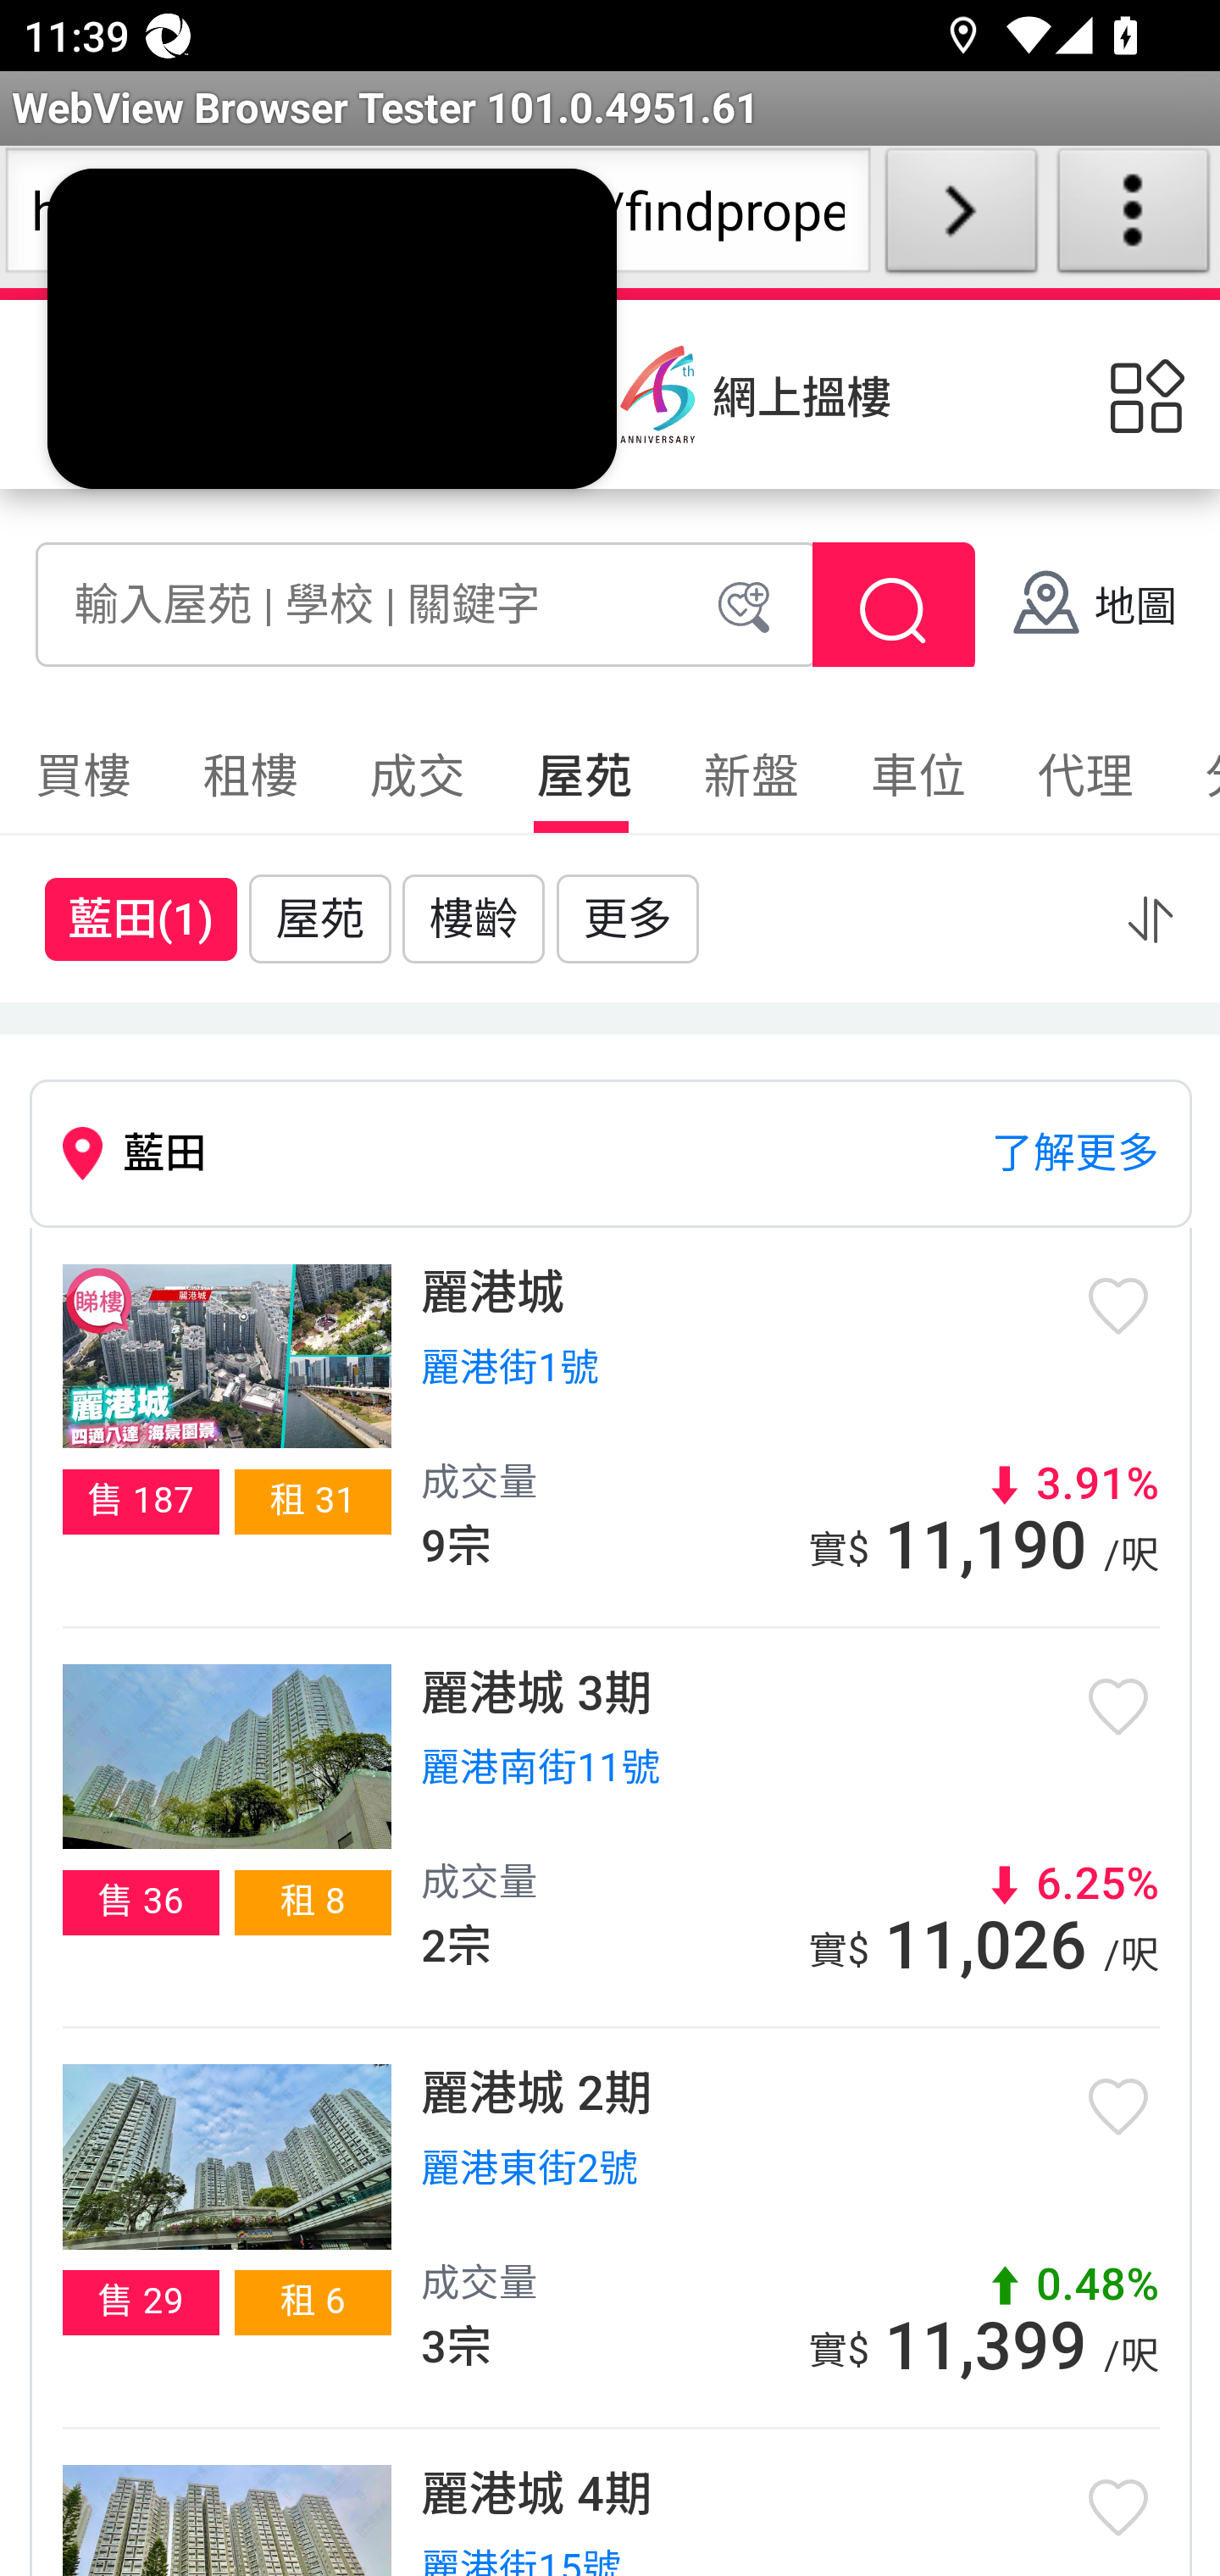 The height and width of the screenshot is (2576, 1220). I want to click on , so click(1150, 918).